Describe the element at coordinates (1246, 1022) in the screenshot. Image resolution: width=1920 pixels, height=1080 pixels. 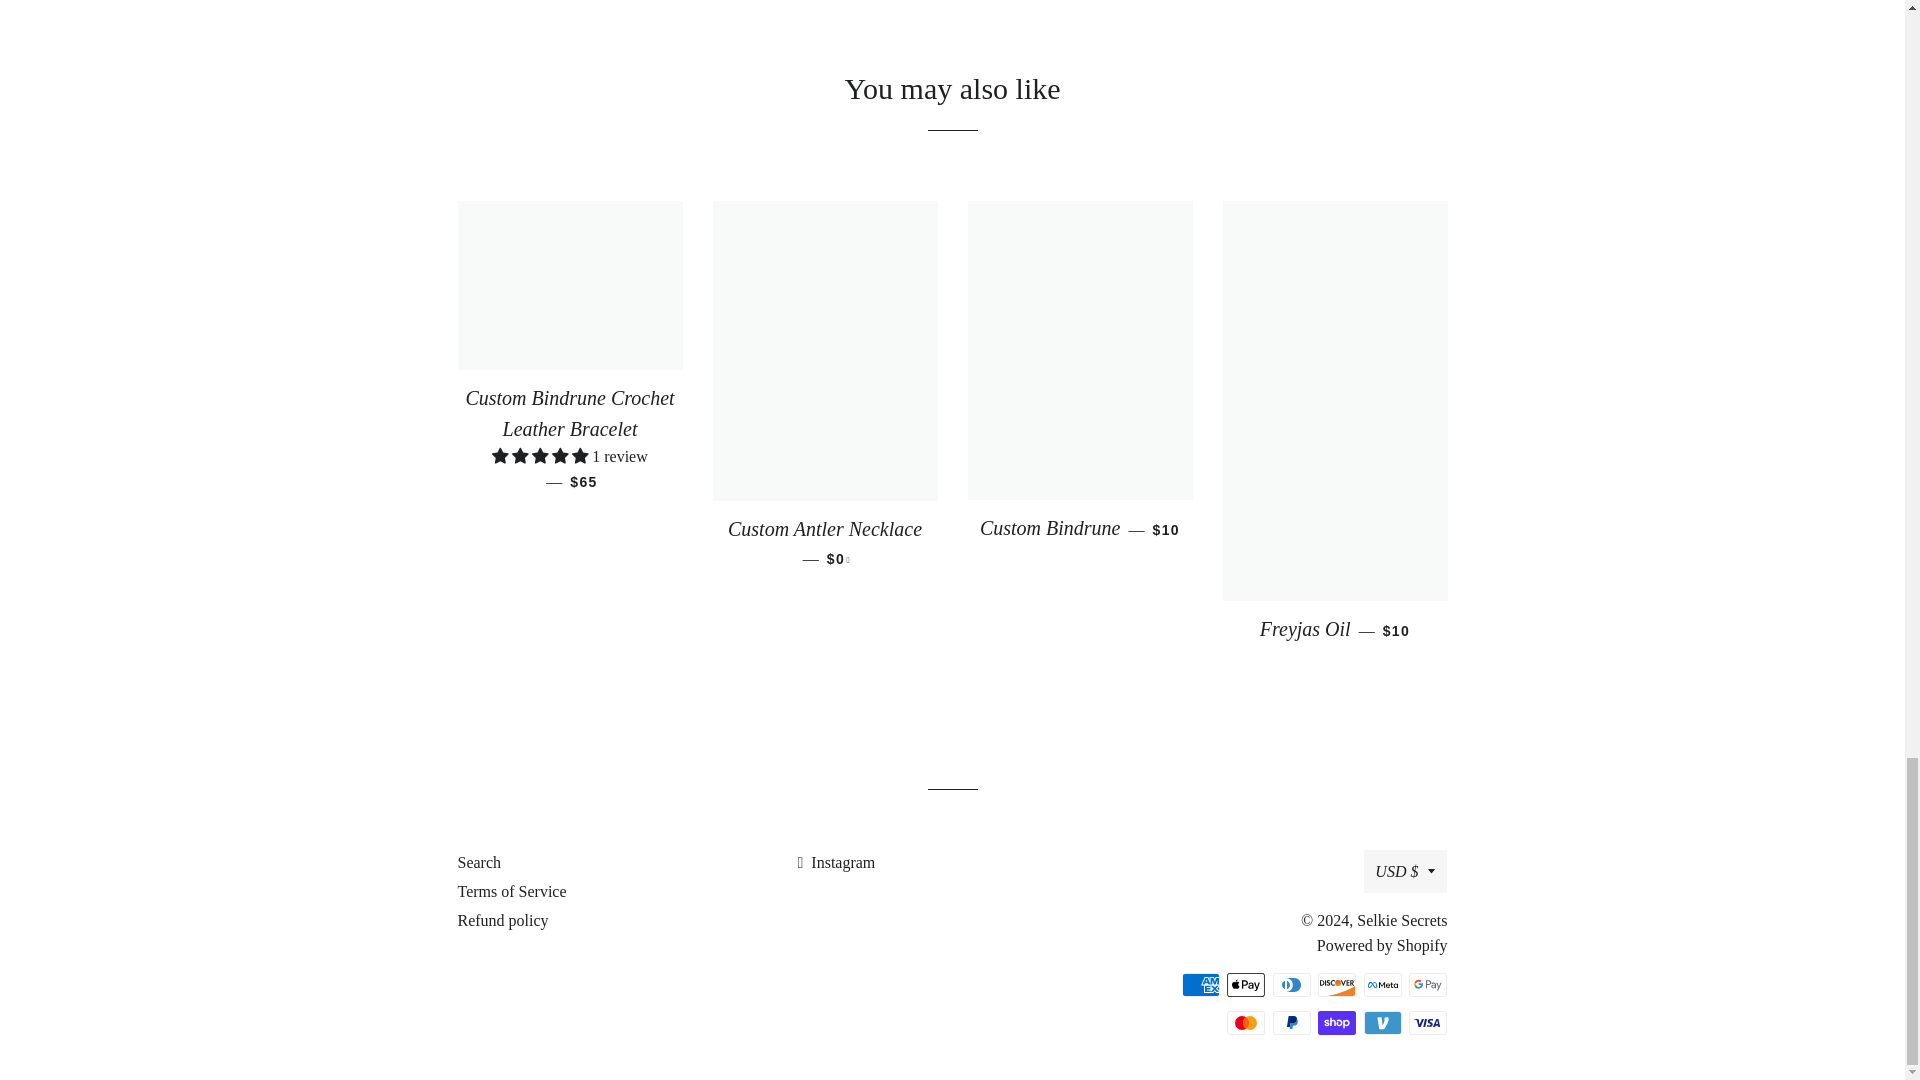
I see `Mastercard` at that location.